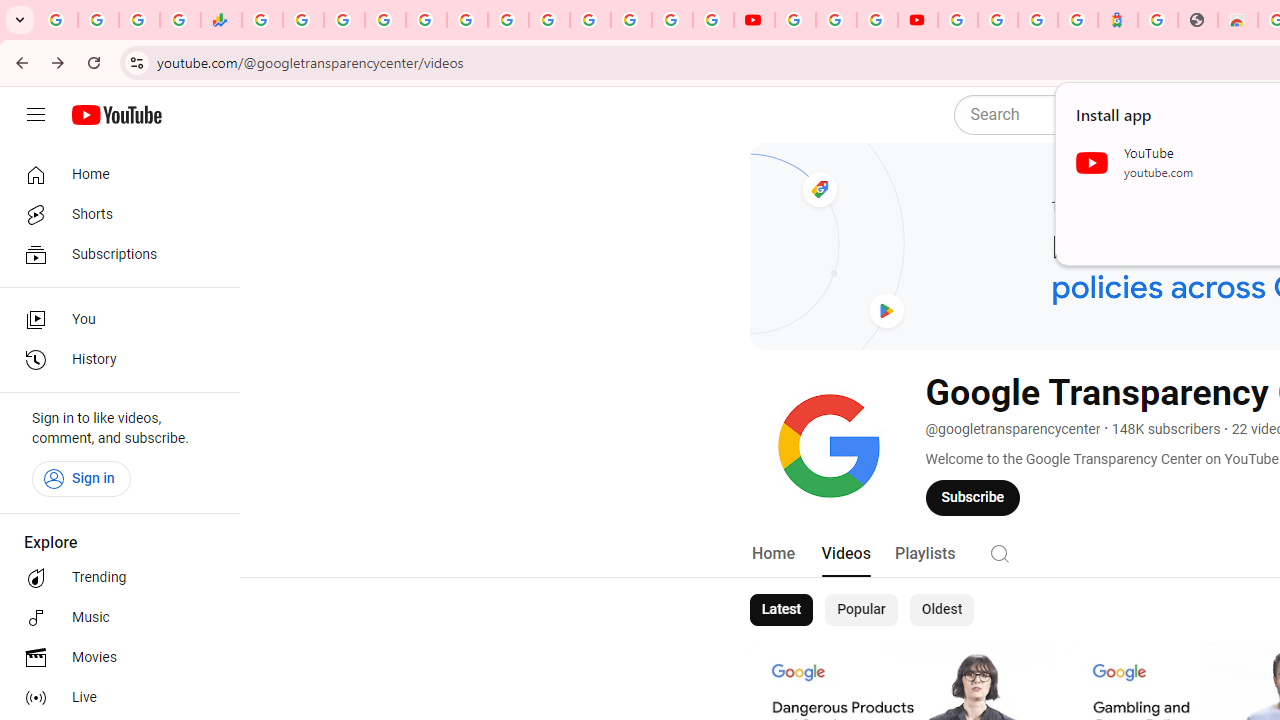 The image size is (1280, 720). Describe the element at coordinates (548, 20) in the screenshot. I see `YouTube` at that location.